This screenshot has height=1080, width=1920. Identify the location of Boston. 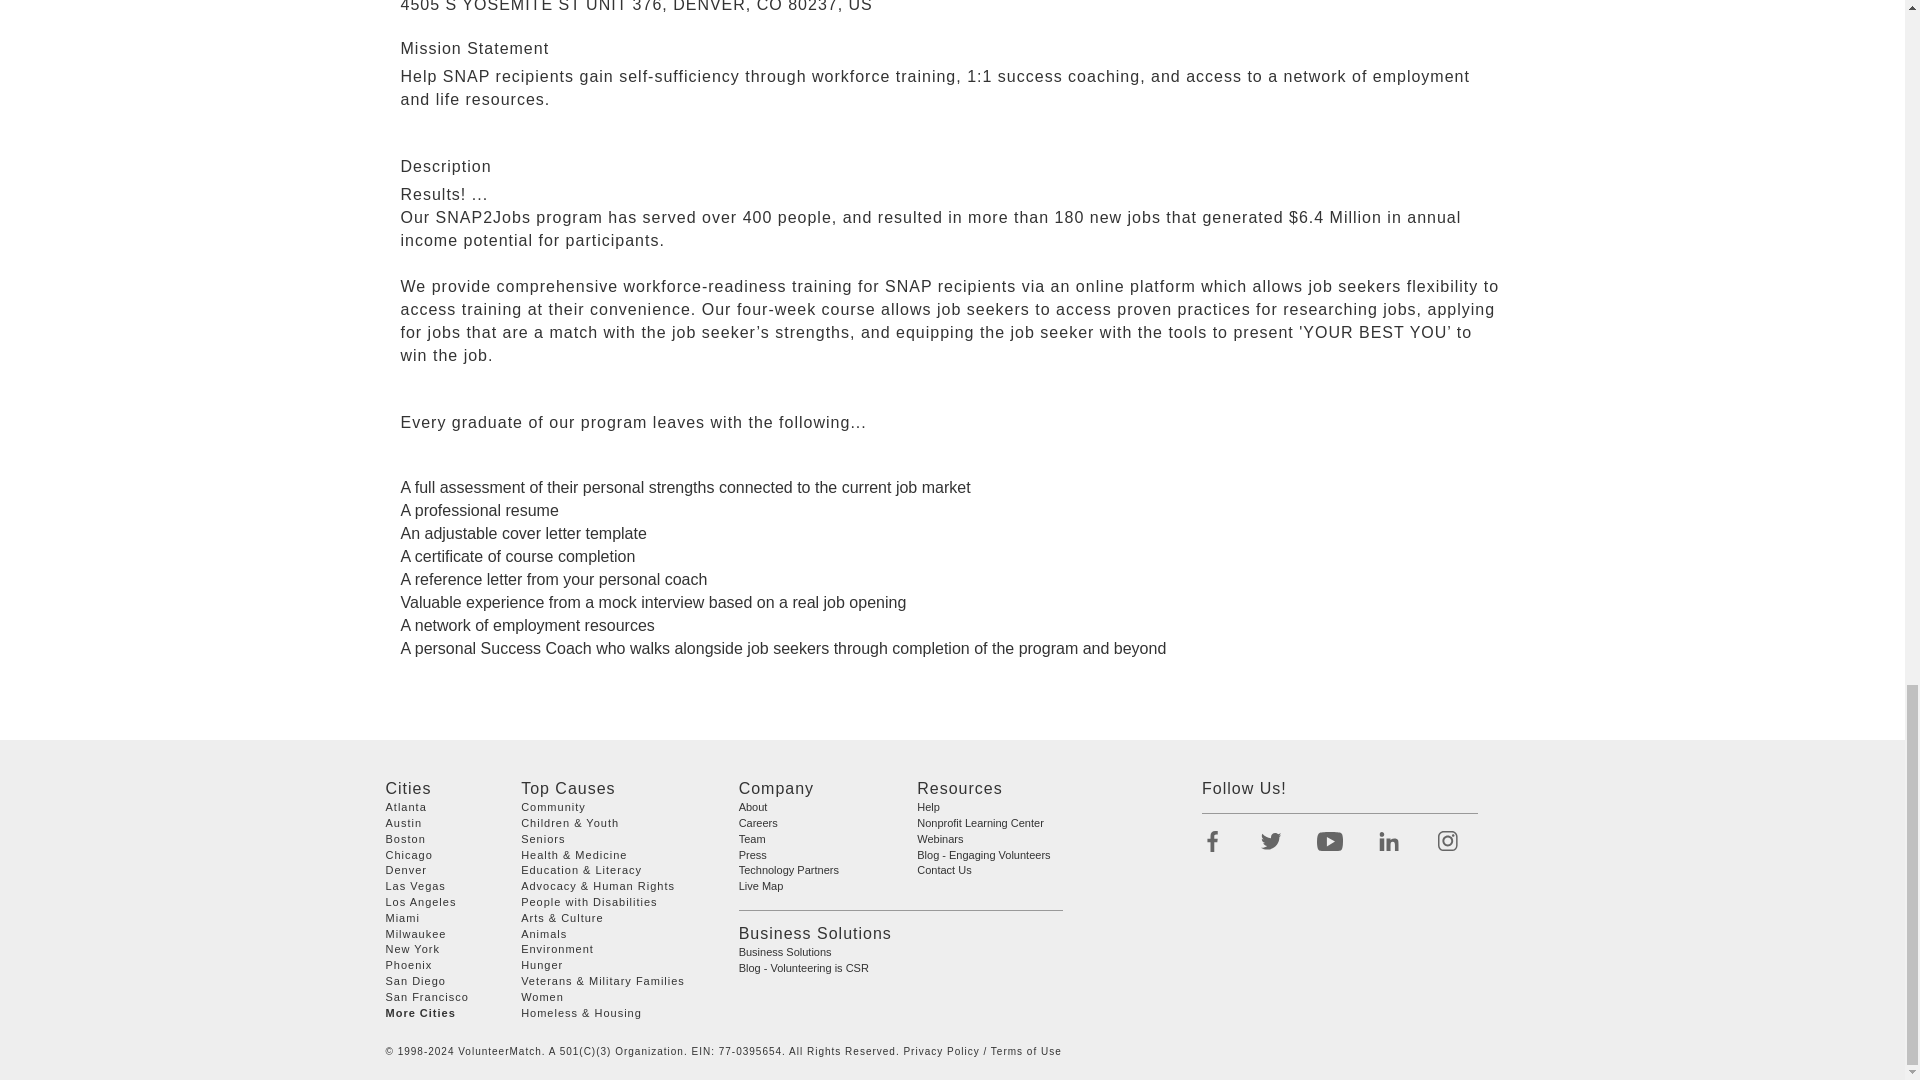
(406, 837).